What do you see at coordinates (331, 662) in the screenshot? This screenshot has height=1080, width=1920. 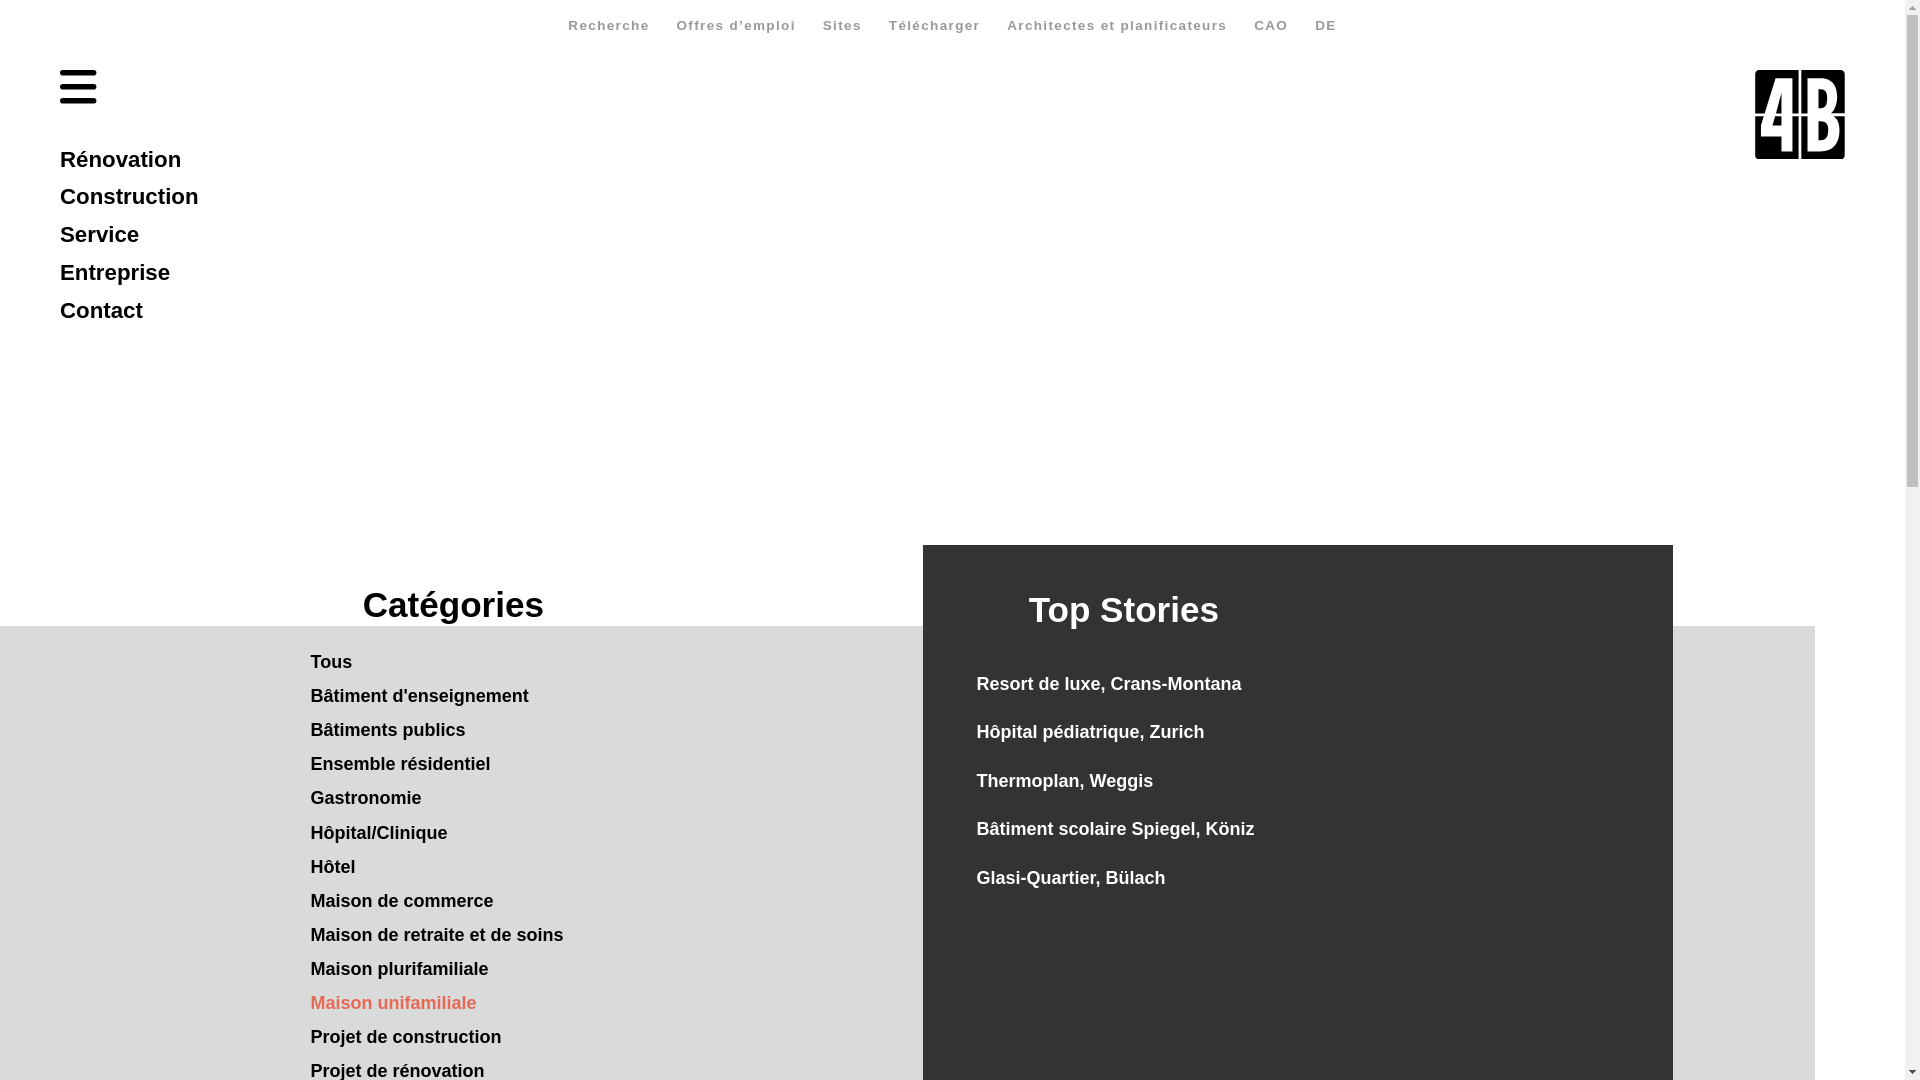 I see `Tous` at bounding box center [331, 662].